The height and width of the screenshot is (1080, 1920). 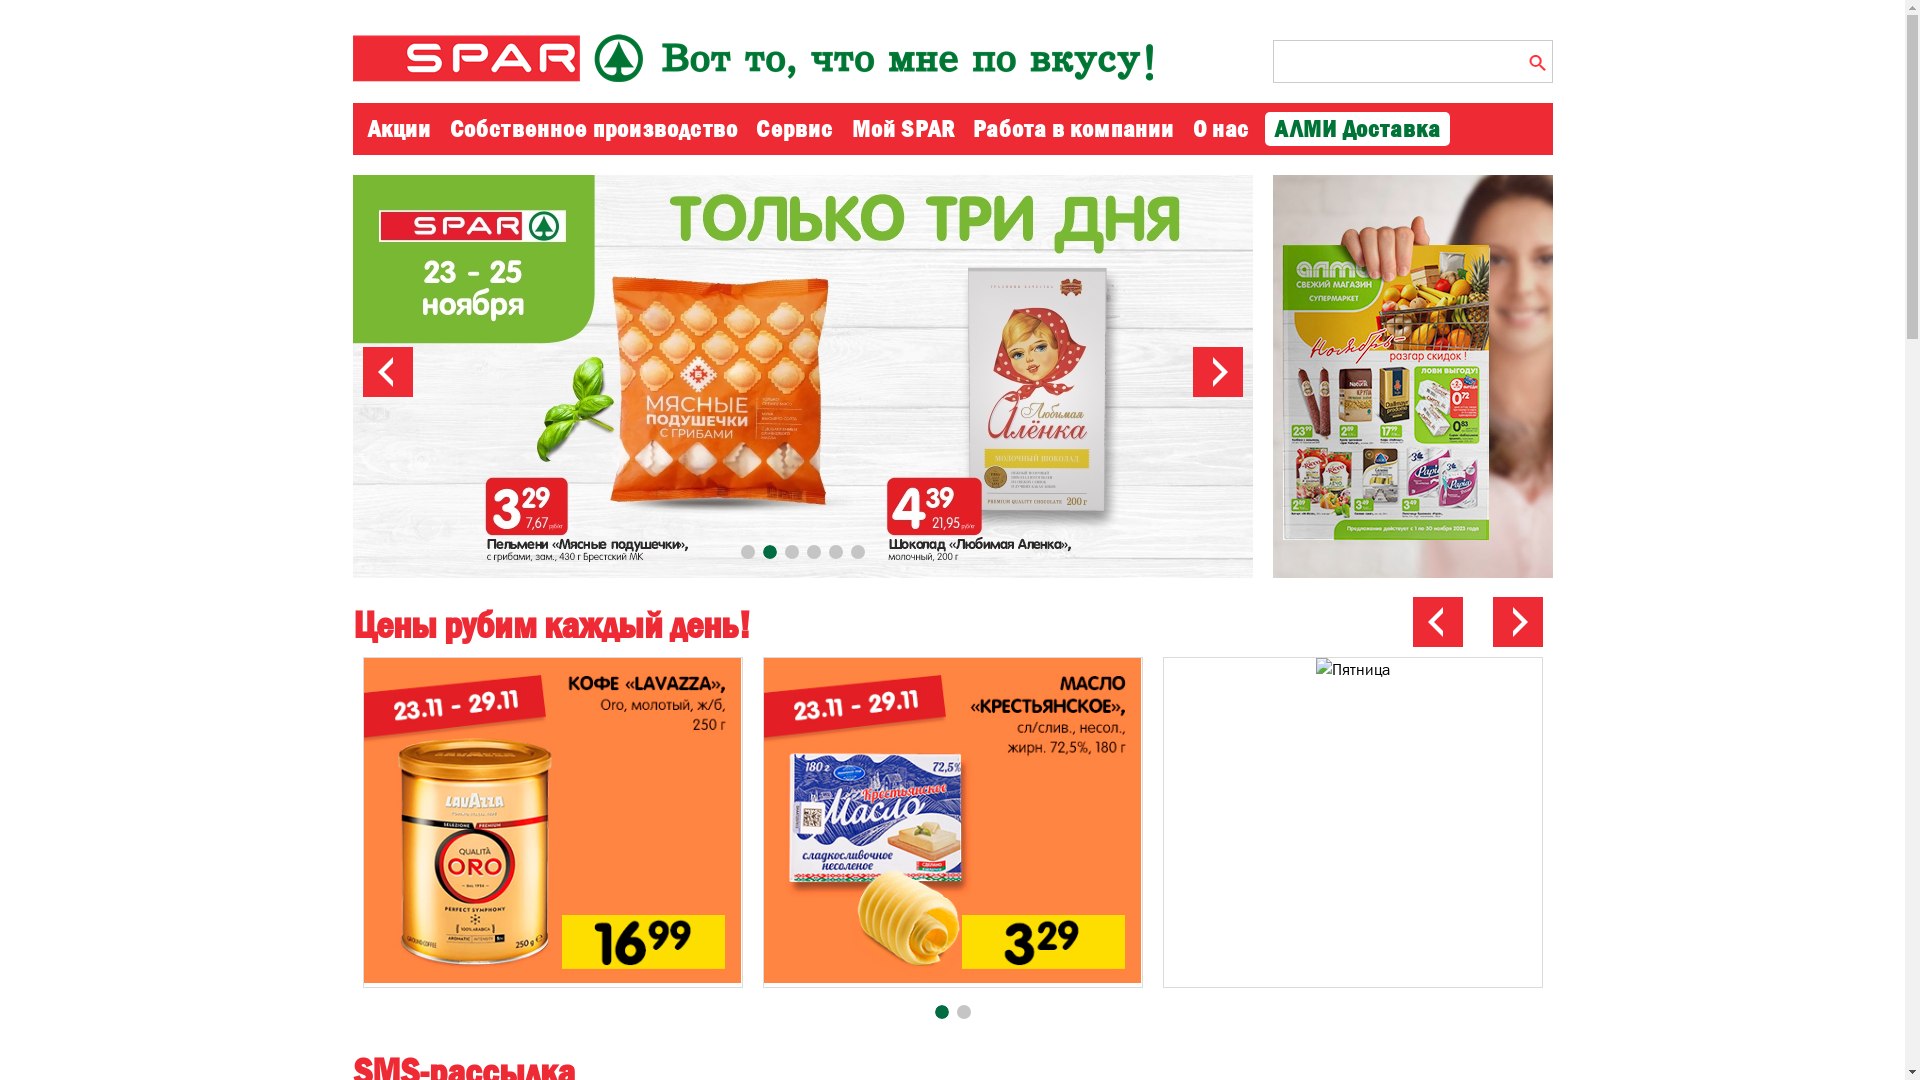 I want to click on 2, so click(x=963, y=1012).